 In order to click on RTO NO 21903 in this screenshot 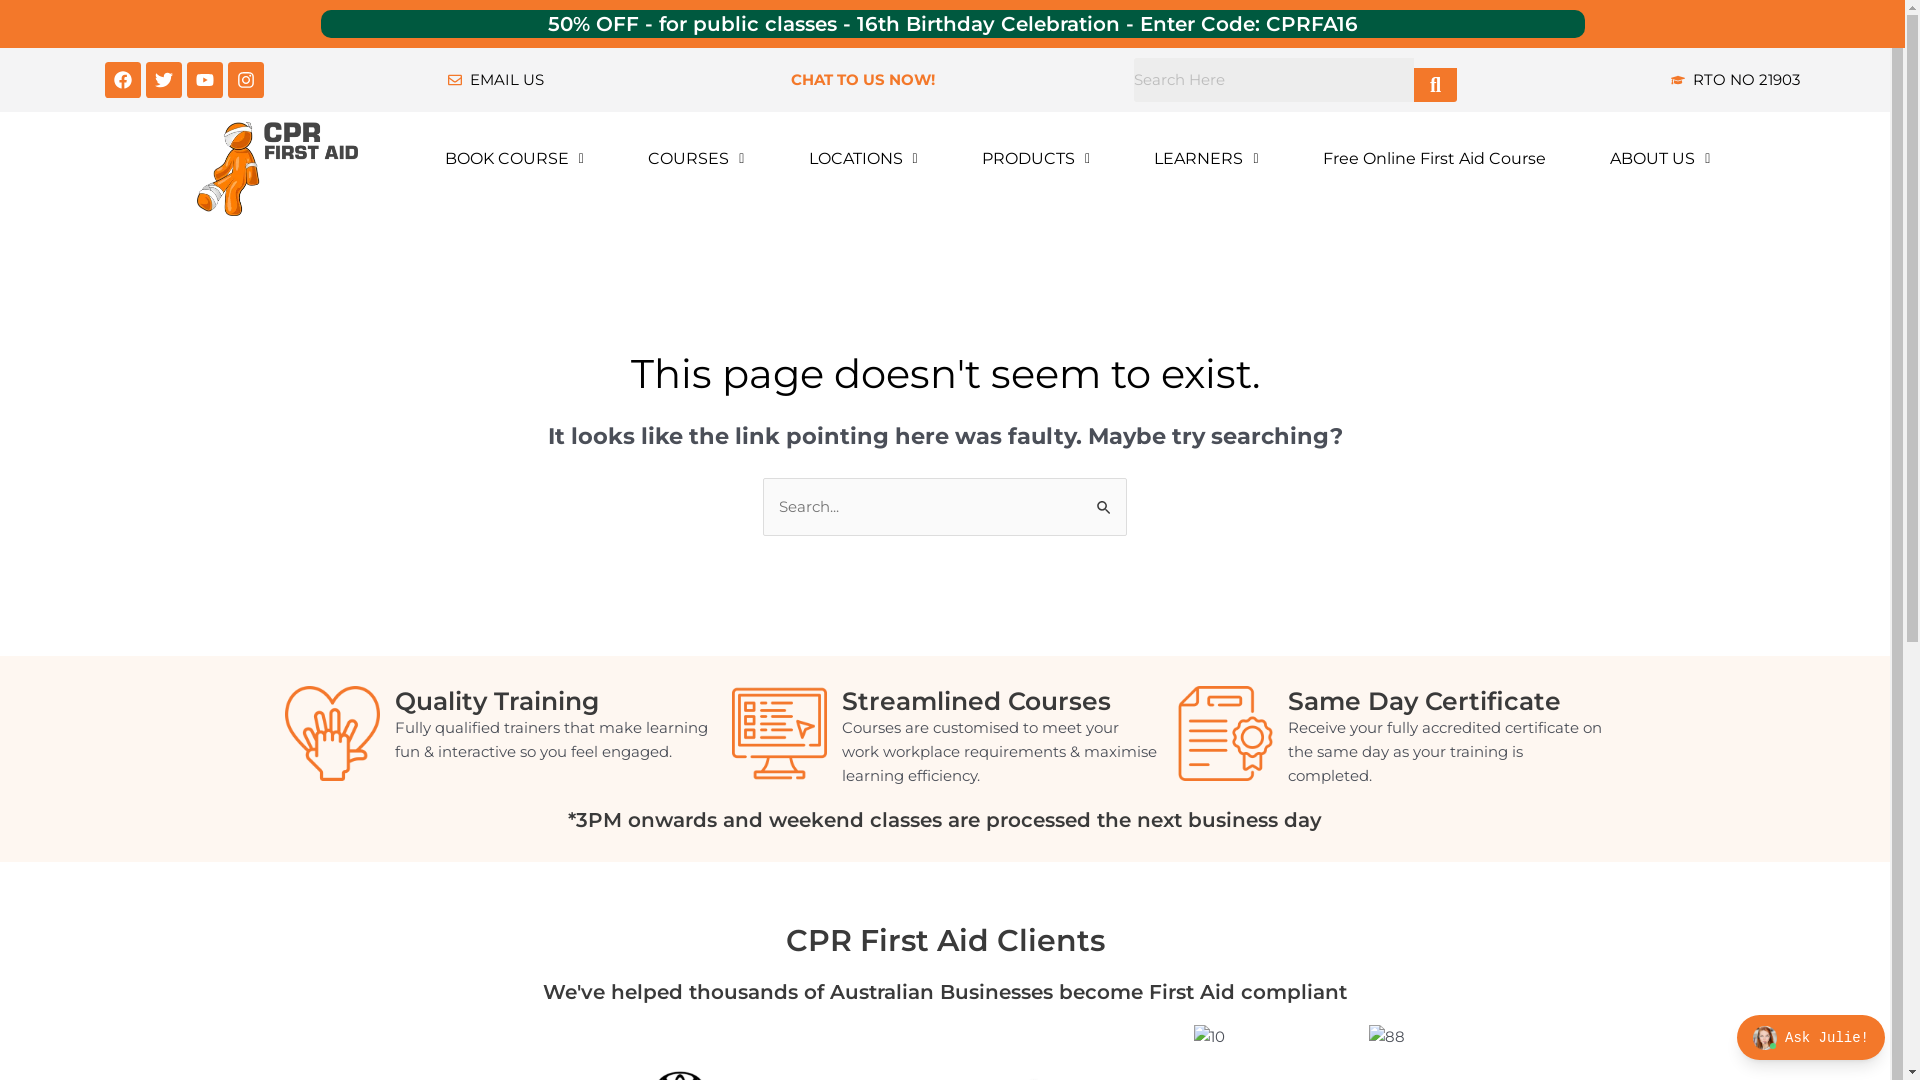, I will do `click(1638, 80)`.